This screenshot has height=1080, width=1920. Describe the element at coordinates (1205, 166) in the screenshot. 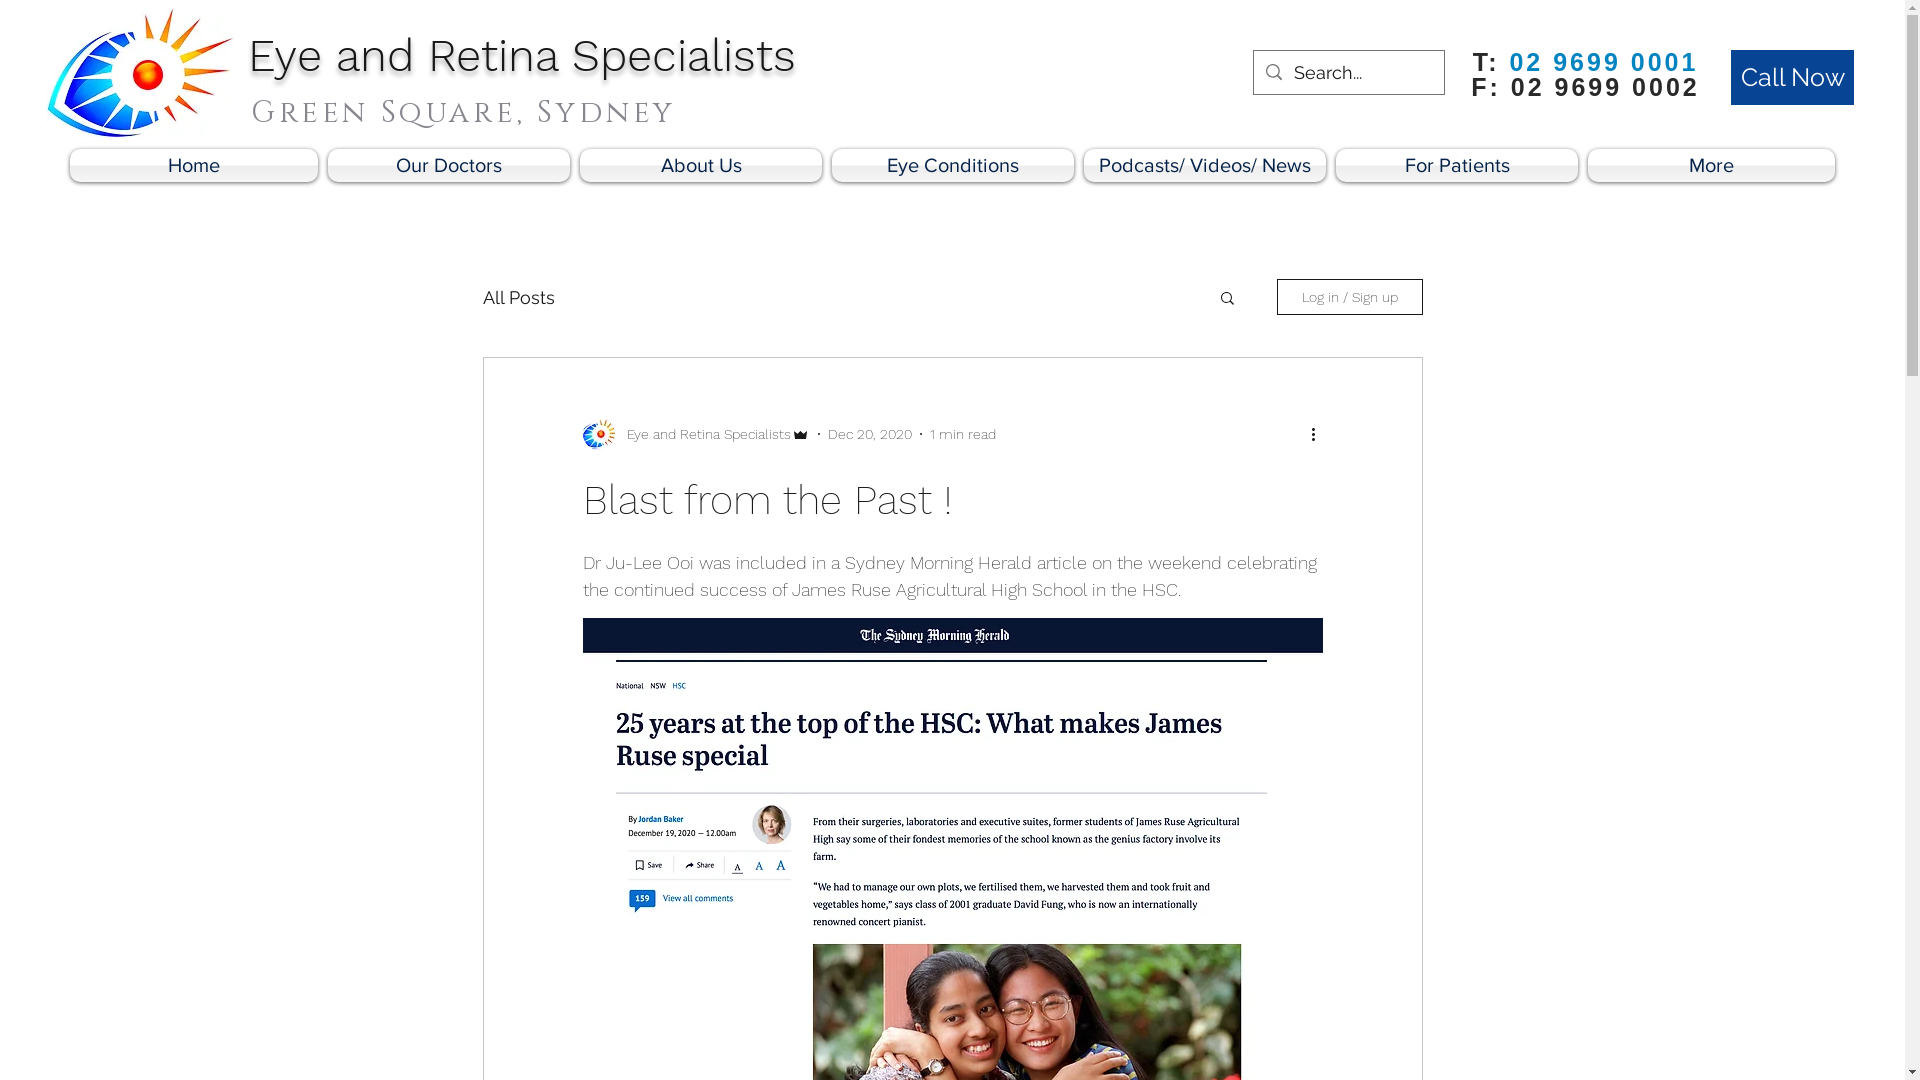

I see `Podcasts/ Videos/ News` at that location.